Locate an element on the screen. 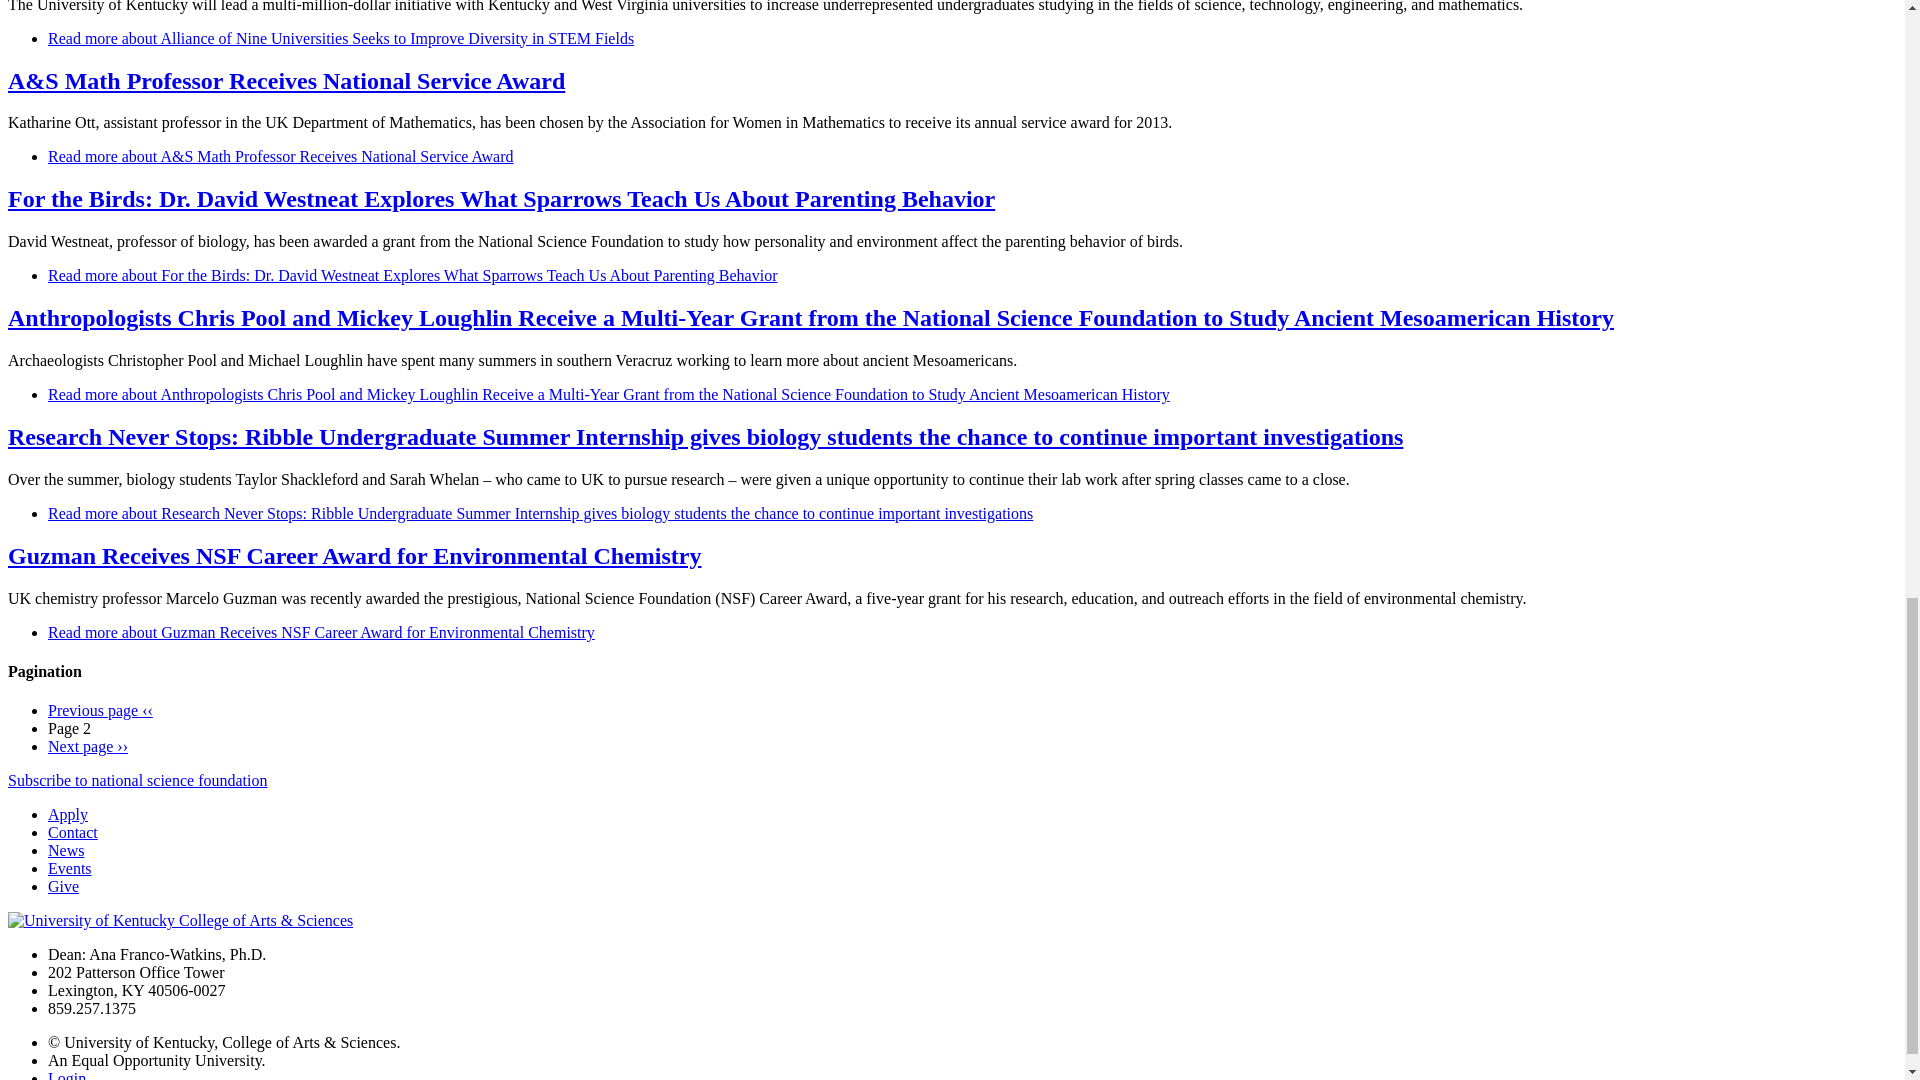  Go to next page is located at coordinates (88, 746).